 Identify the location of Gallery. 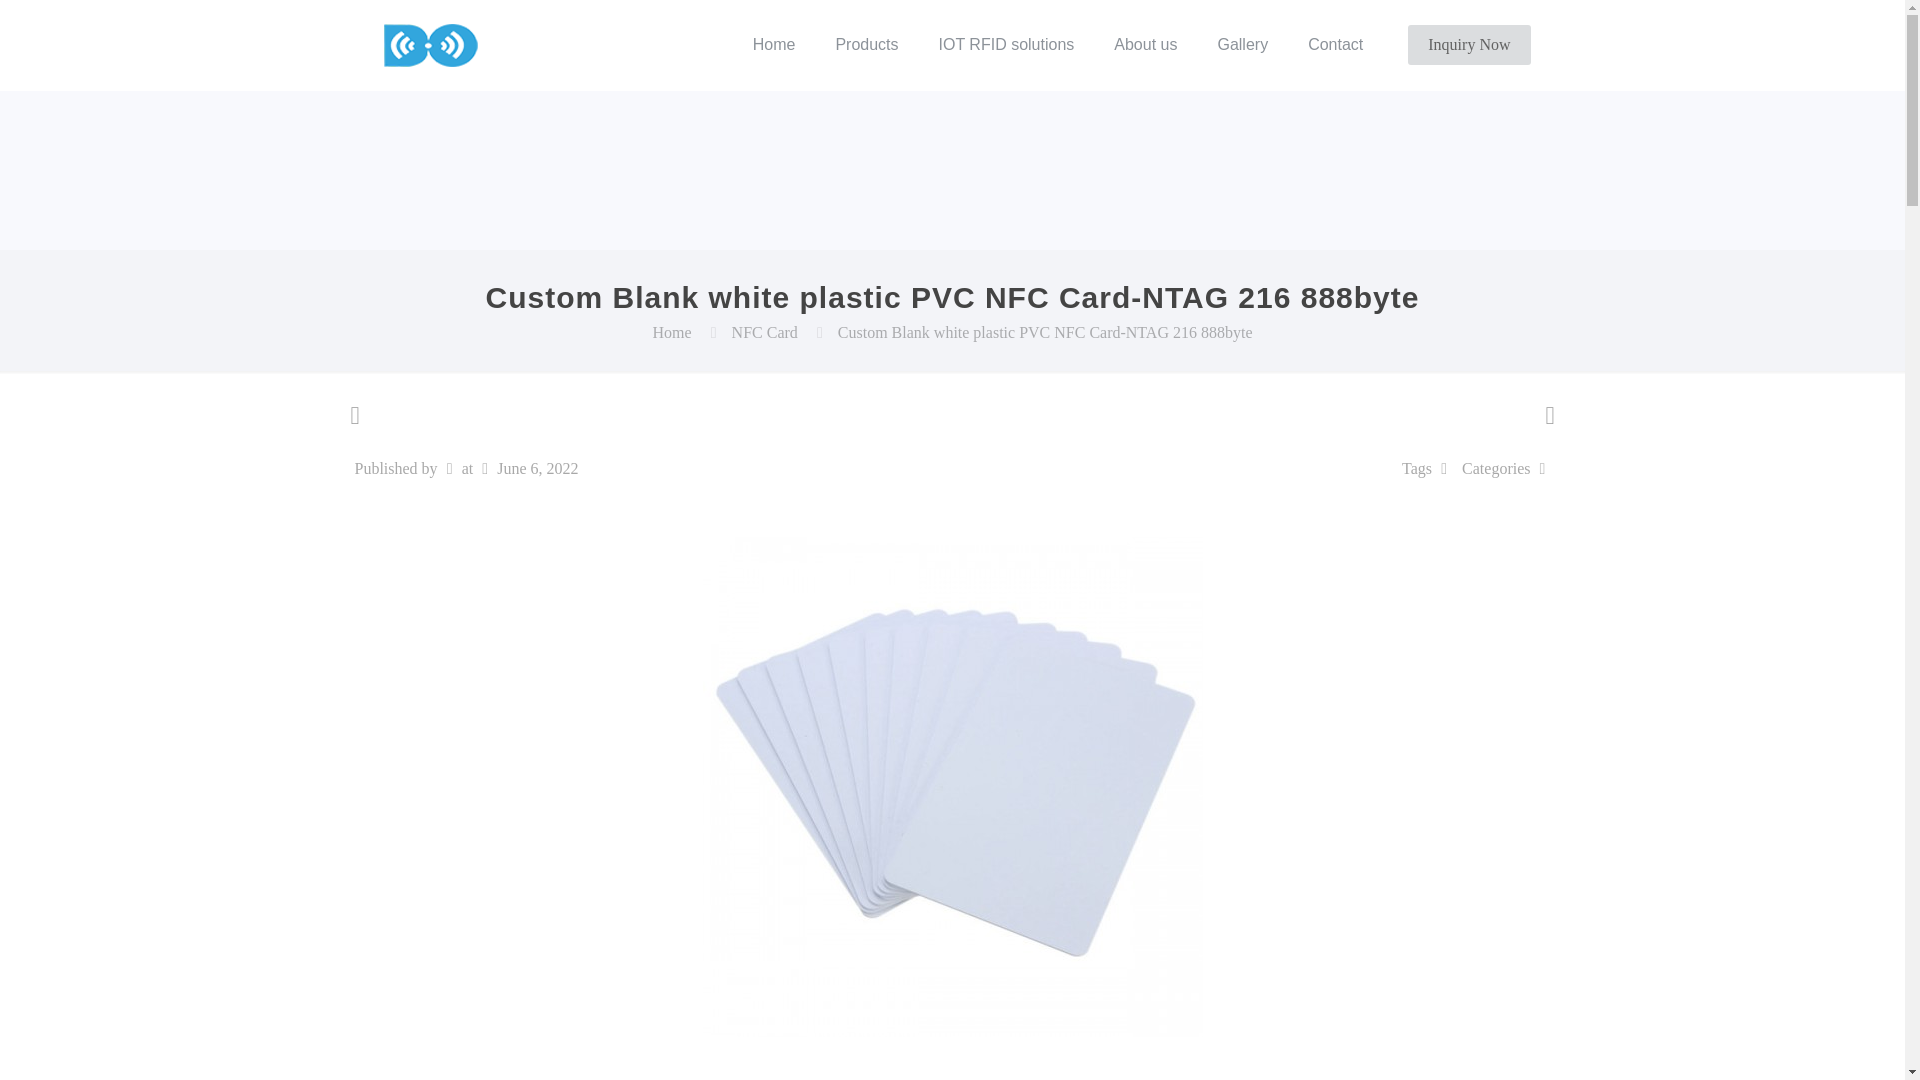
(1242, 44).